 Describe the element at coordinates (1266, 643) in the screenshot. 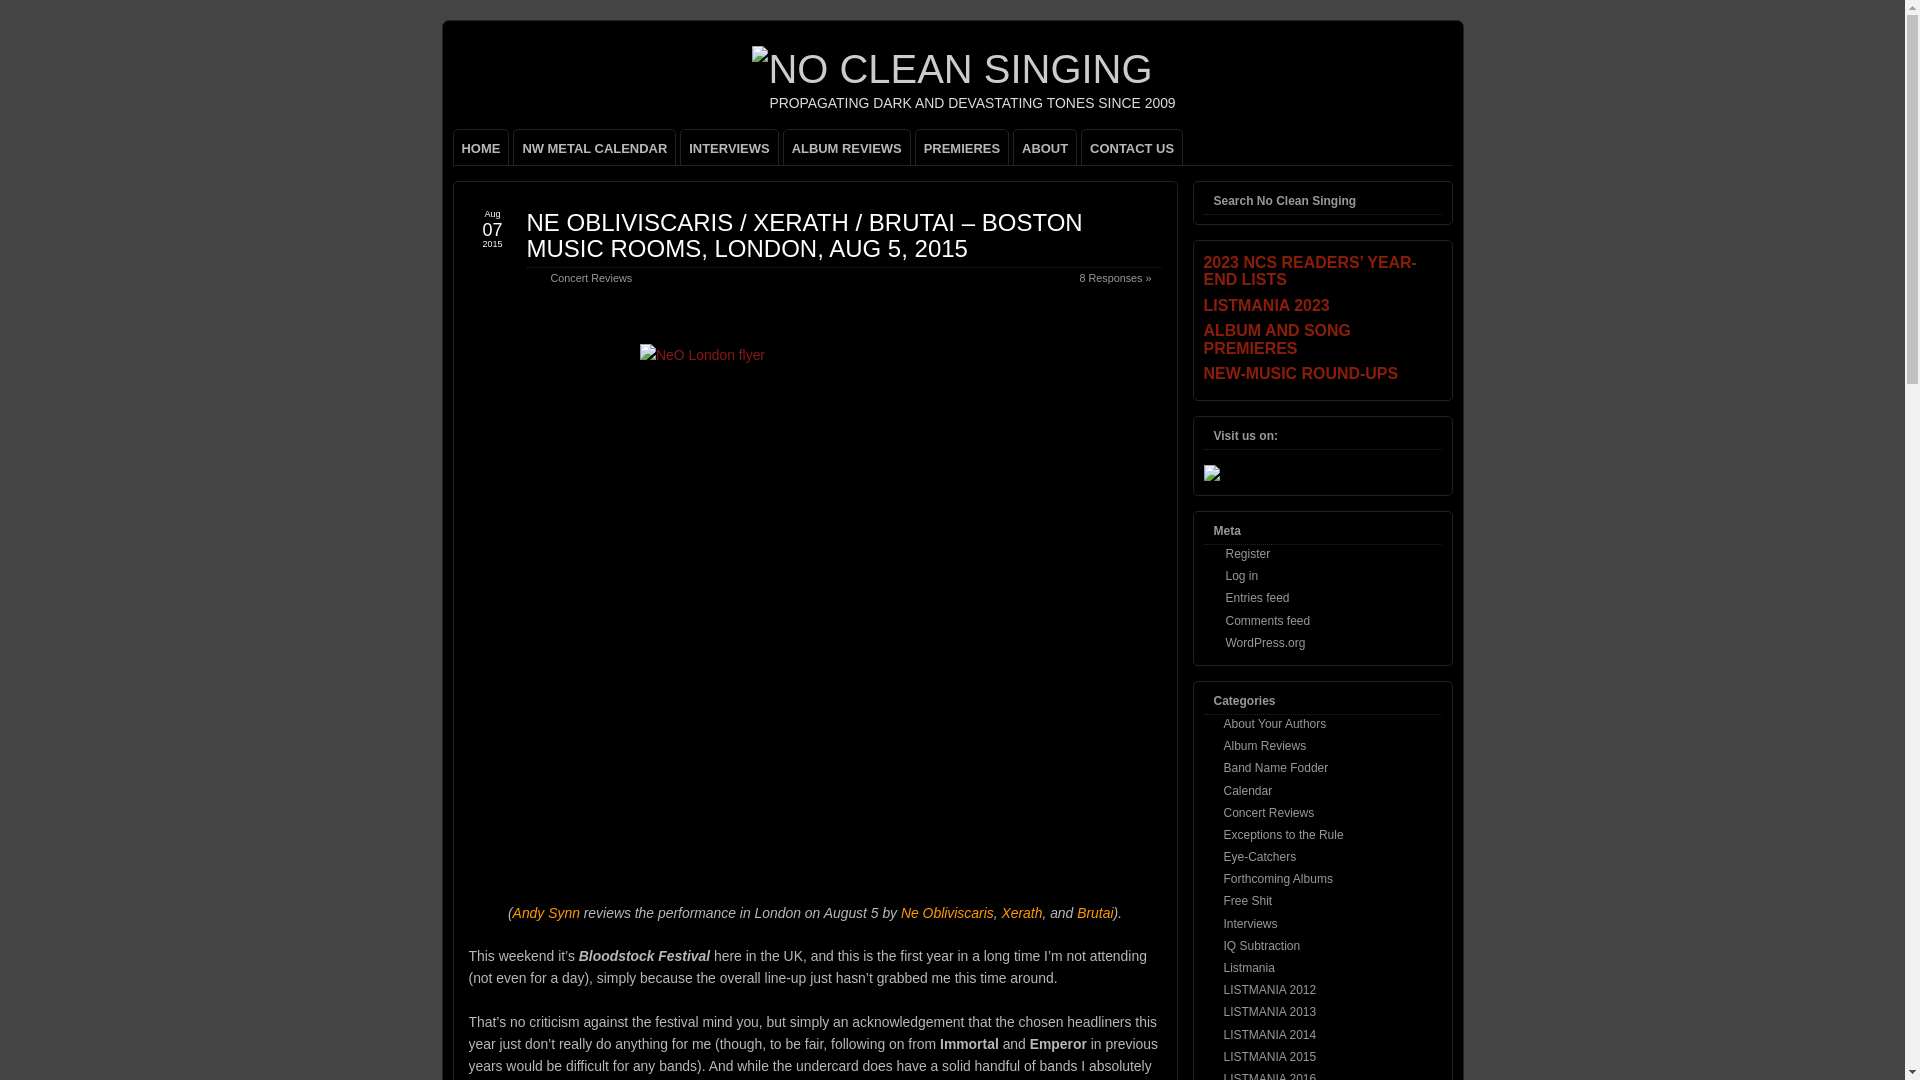

I see `WordPress.org` at that location.